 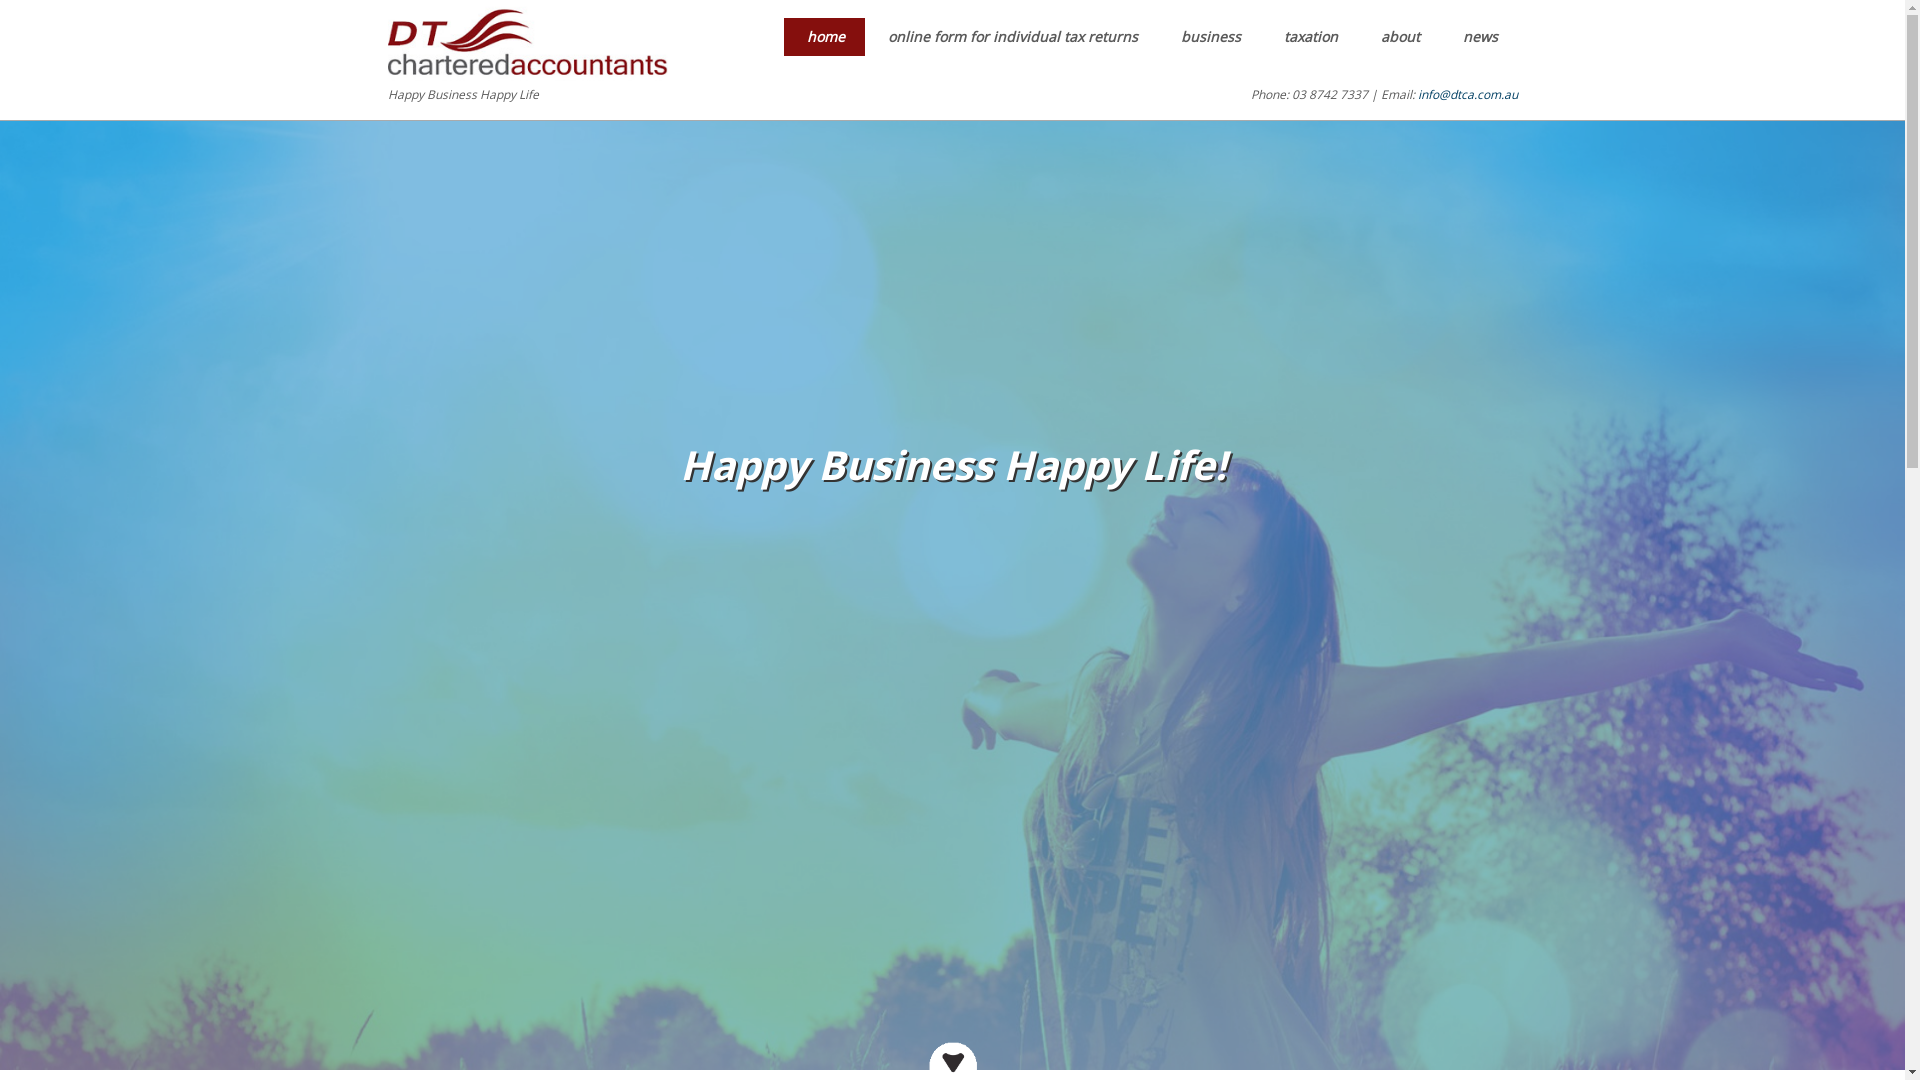 I want to click on online form for individual tax returns, so click(x=1010, y=37).